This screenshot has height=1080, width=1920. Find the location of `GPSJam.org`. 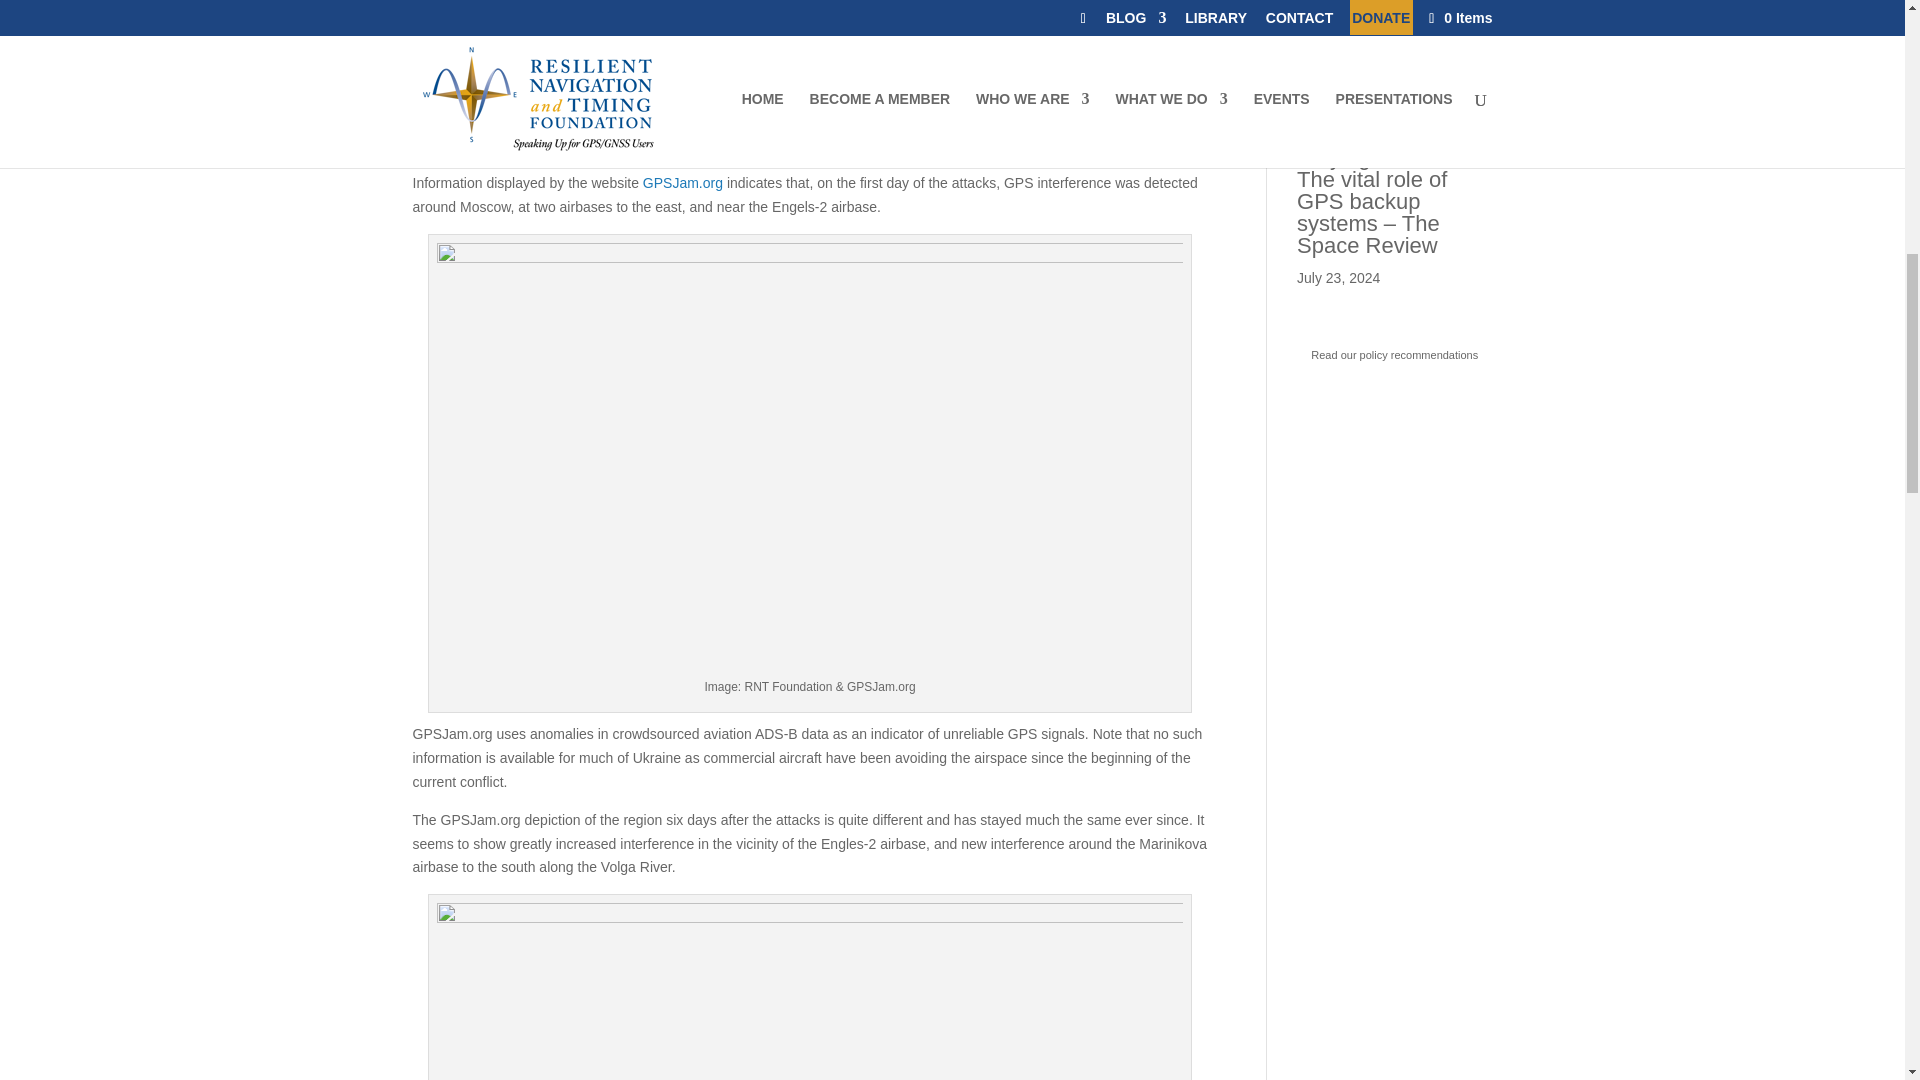

GPSJam.org is located at coordinates (683, 182).